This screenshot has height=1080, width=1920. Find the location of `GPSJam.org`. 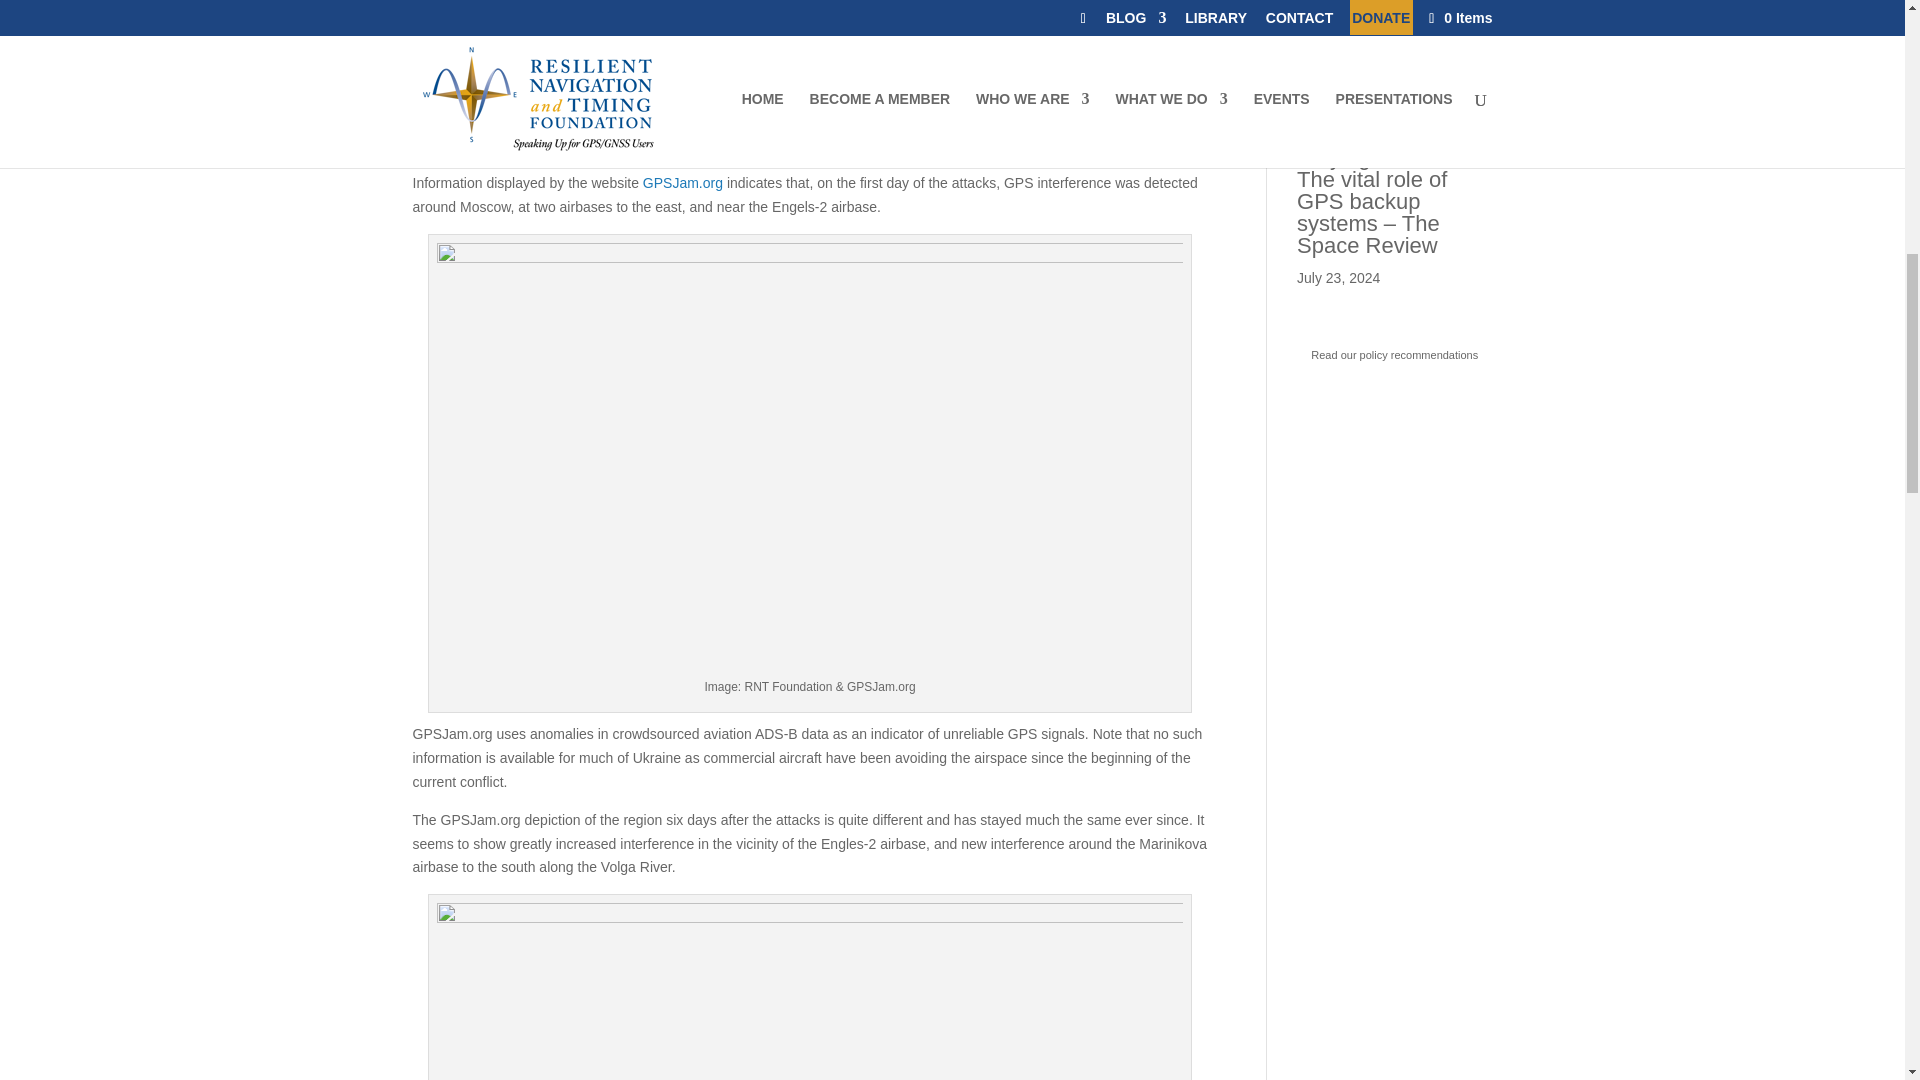

GPSJam.org is located at coordinates (683, 182).